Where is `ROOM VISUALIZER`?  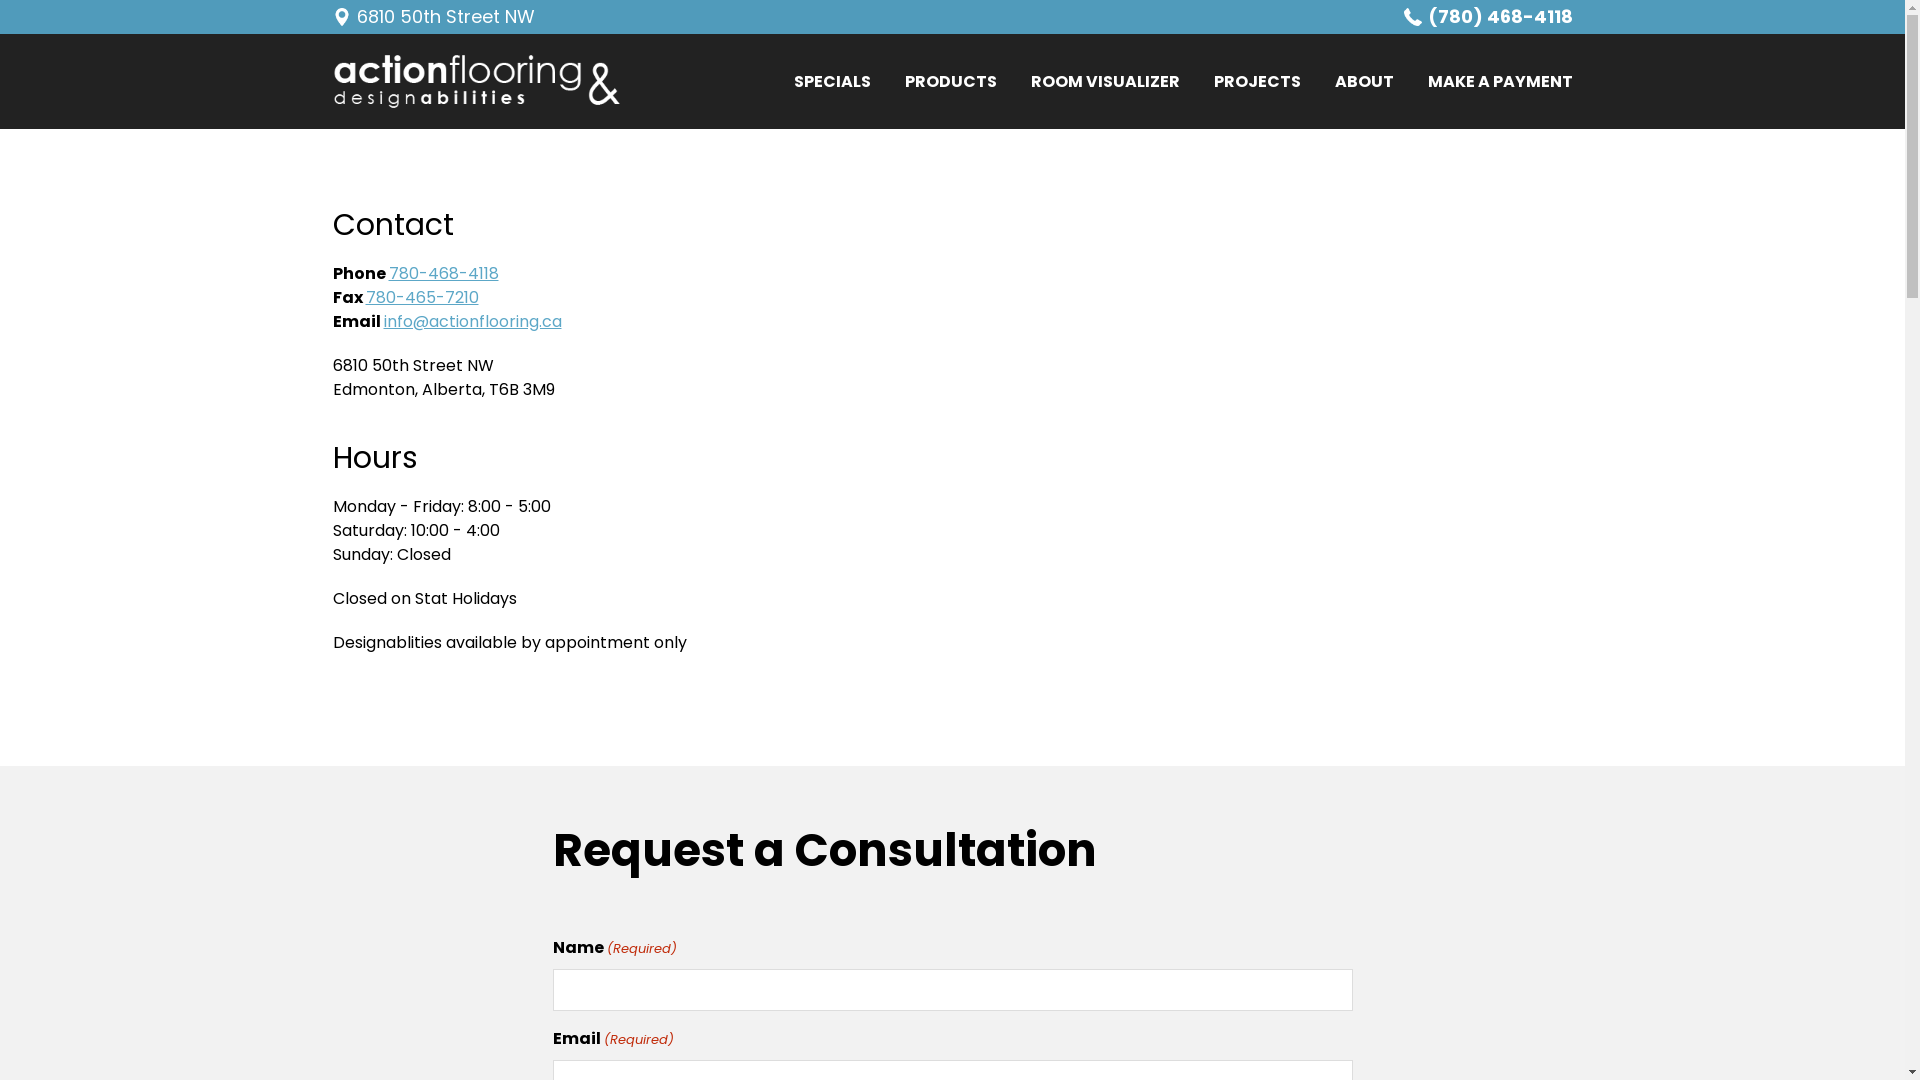 ROOM VISUALIZER is located at coordinates (1104, 82).